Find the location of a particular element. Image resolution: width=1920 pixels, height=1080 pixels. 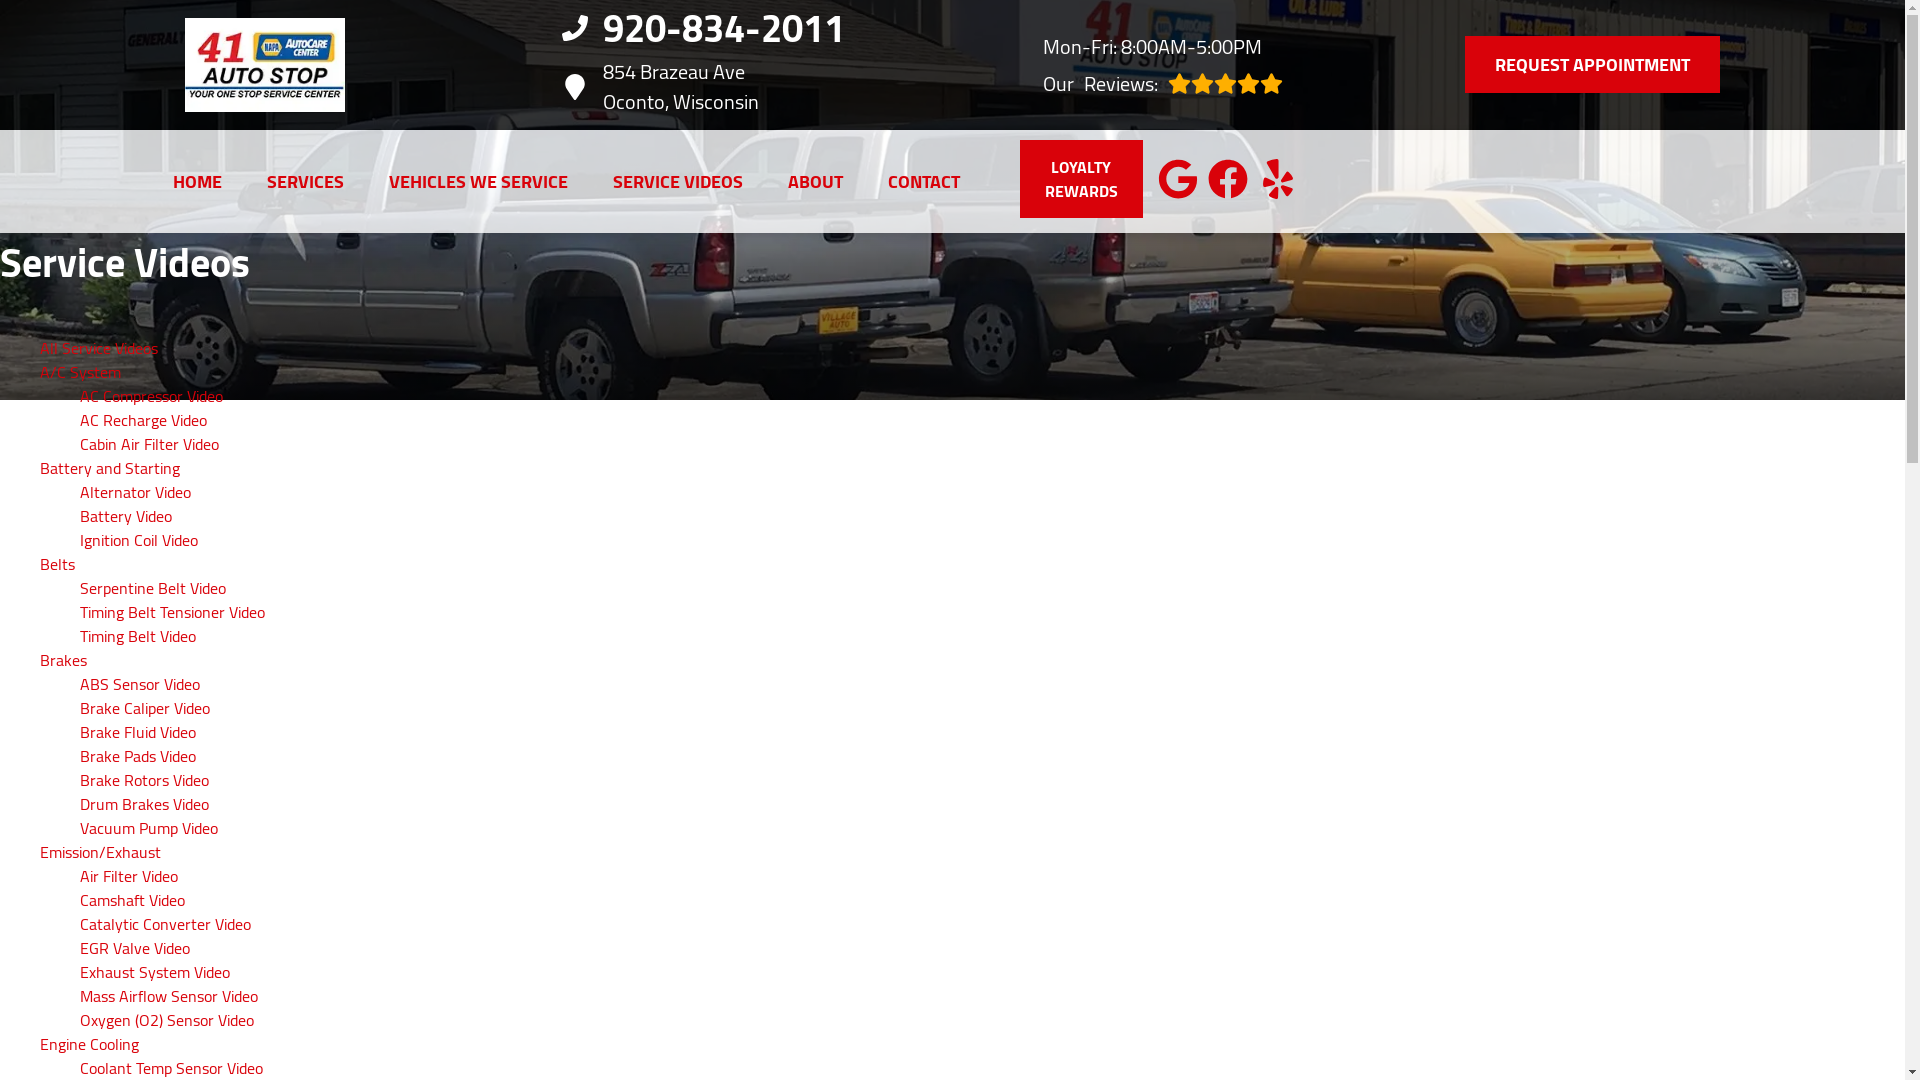

Yelp URL is located at coordinates (1278, 179).